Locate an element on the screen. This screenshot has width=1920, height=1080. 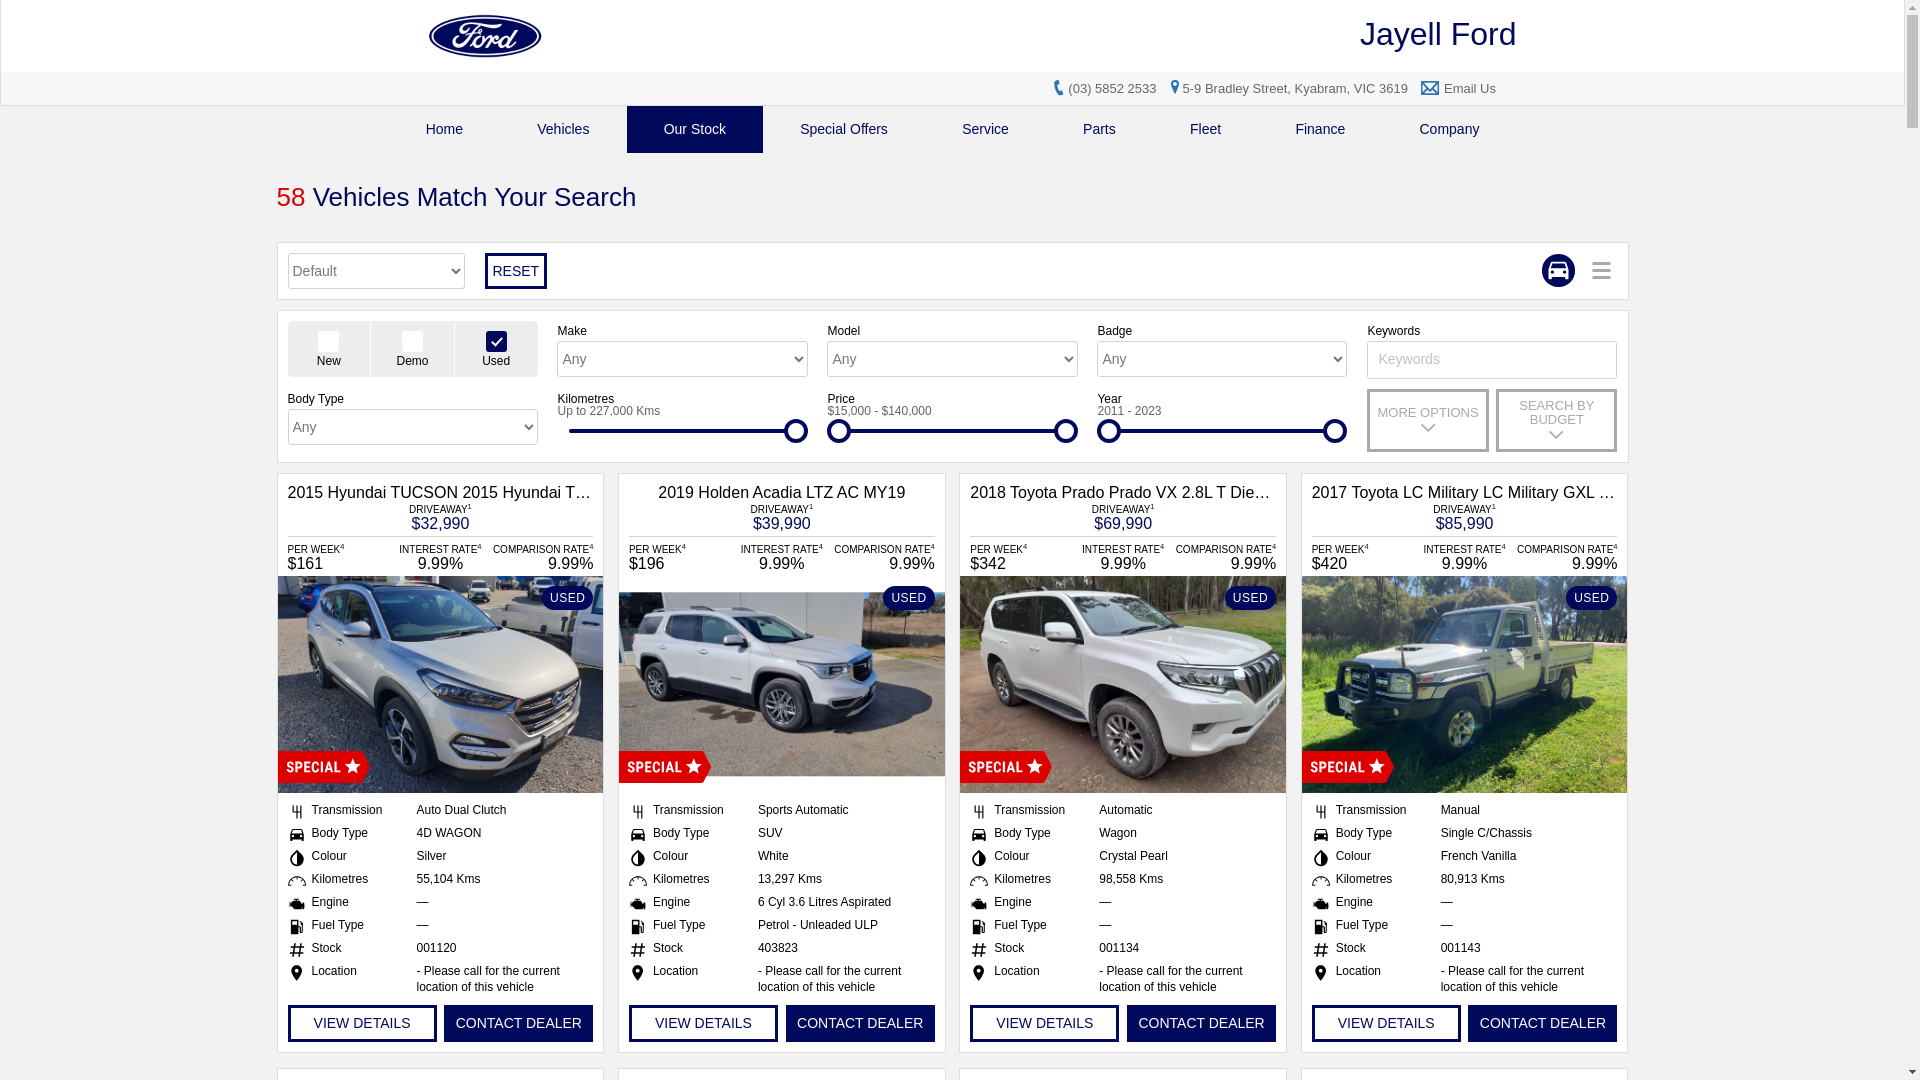
INTEREST RATE4
9.99% is located at coordinates (782, 556).